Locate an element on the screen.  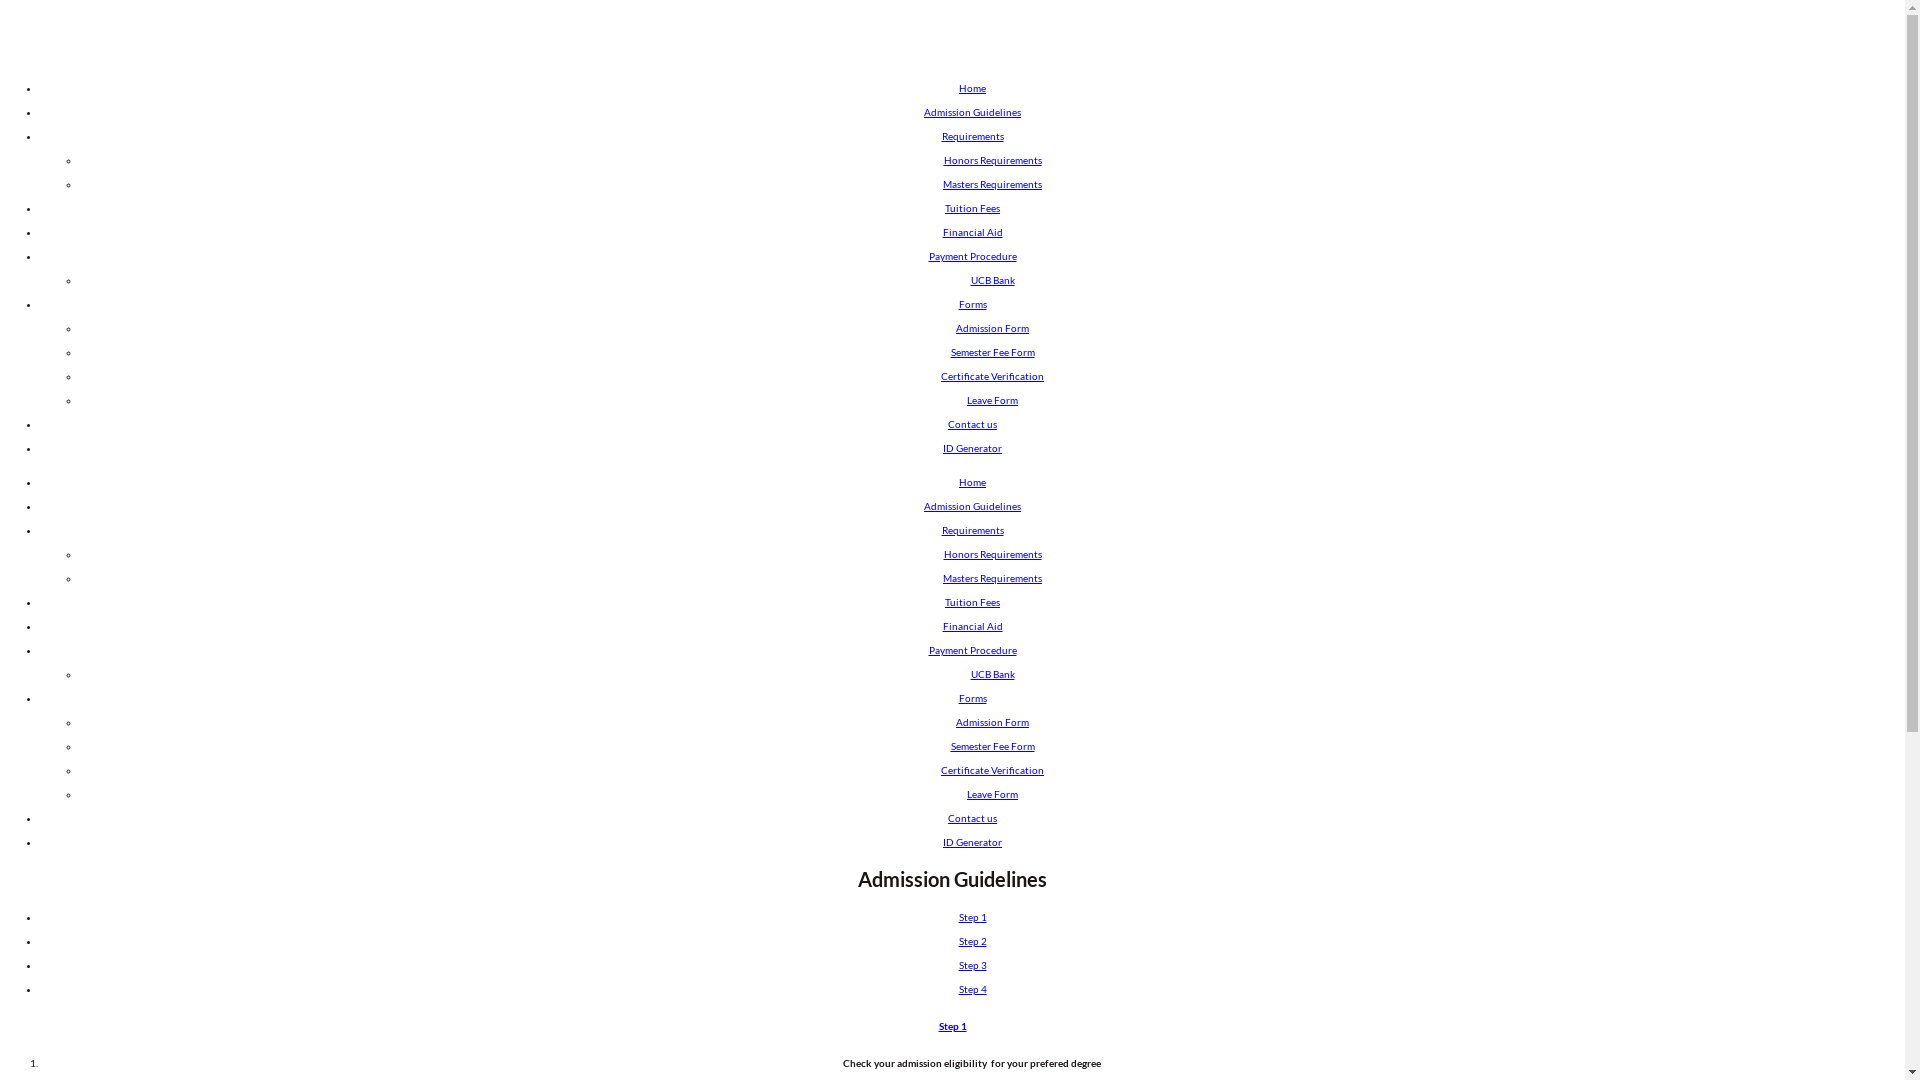
Payment Procedure is located at coordinates (972, 650).